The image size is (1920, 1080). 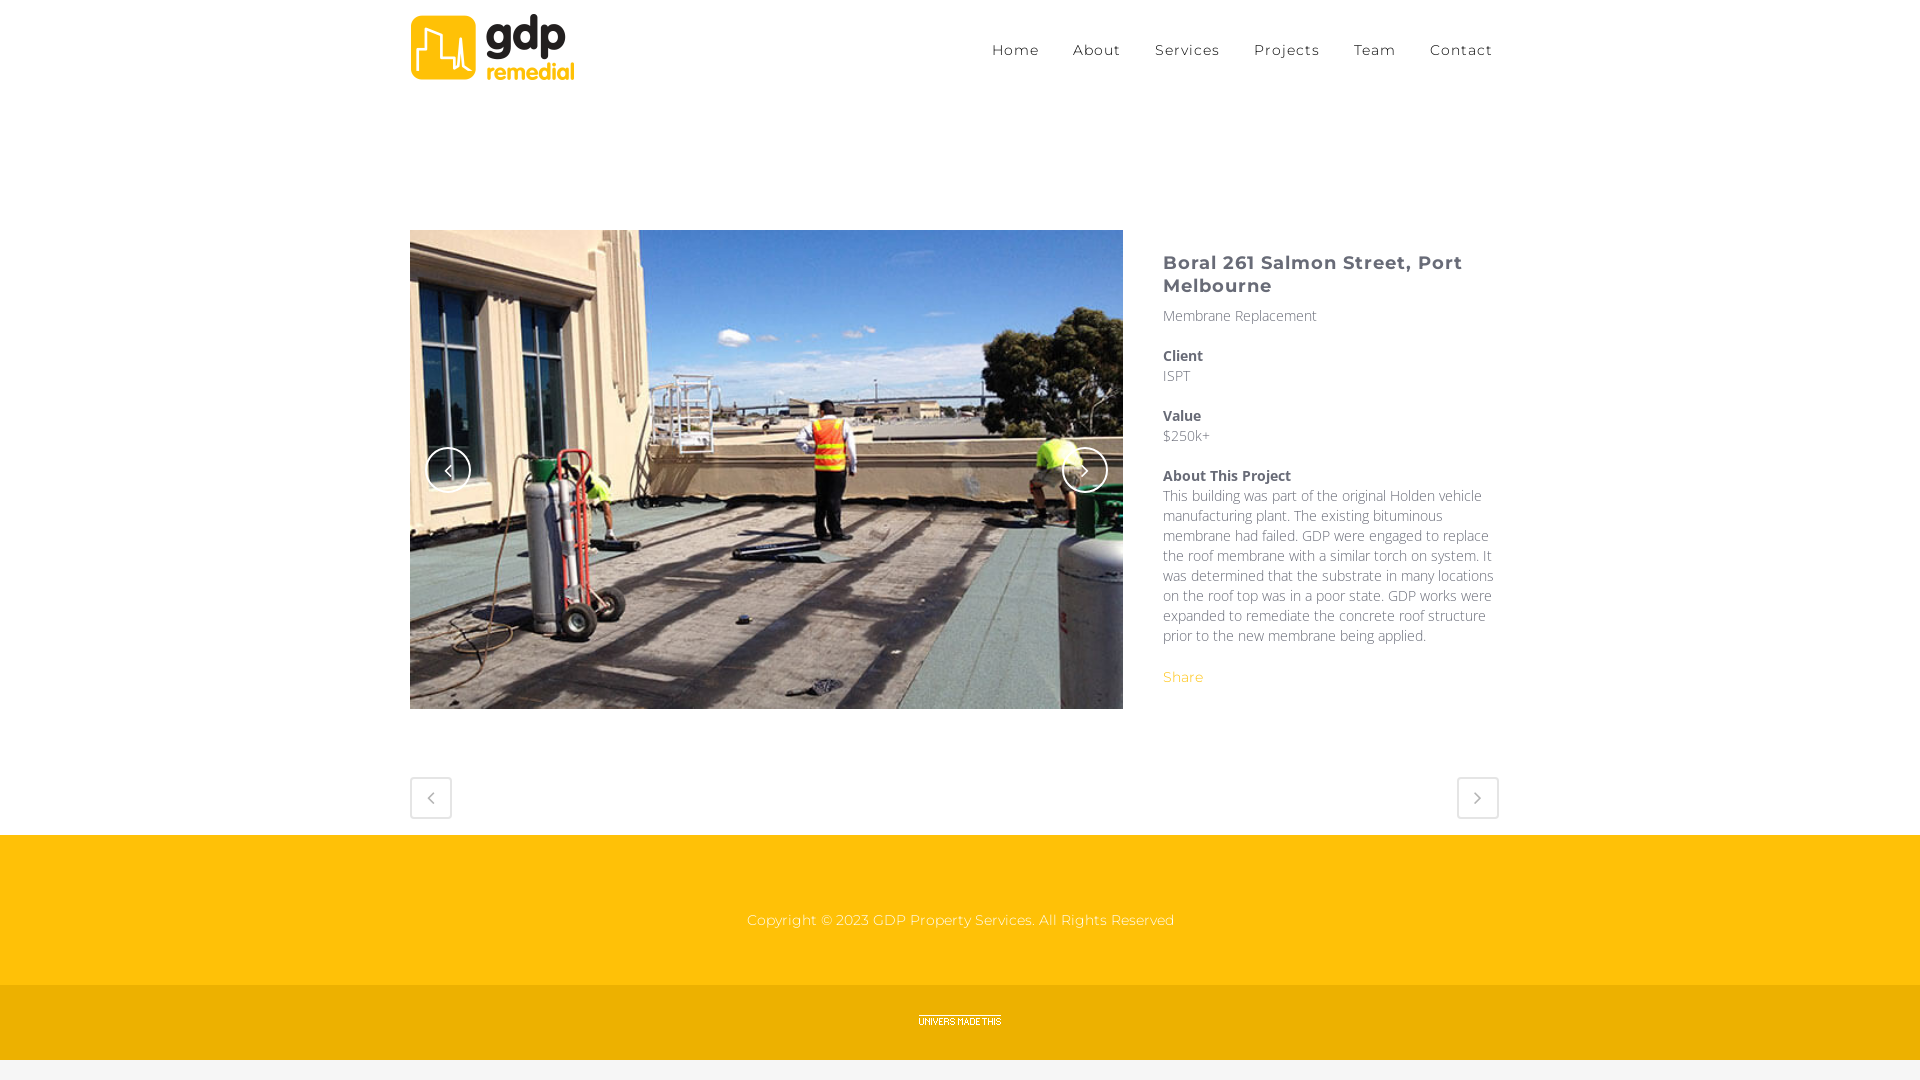 I want to click on About, so click(x=1097, y=50).